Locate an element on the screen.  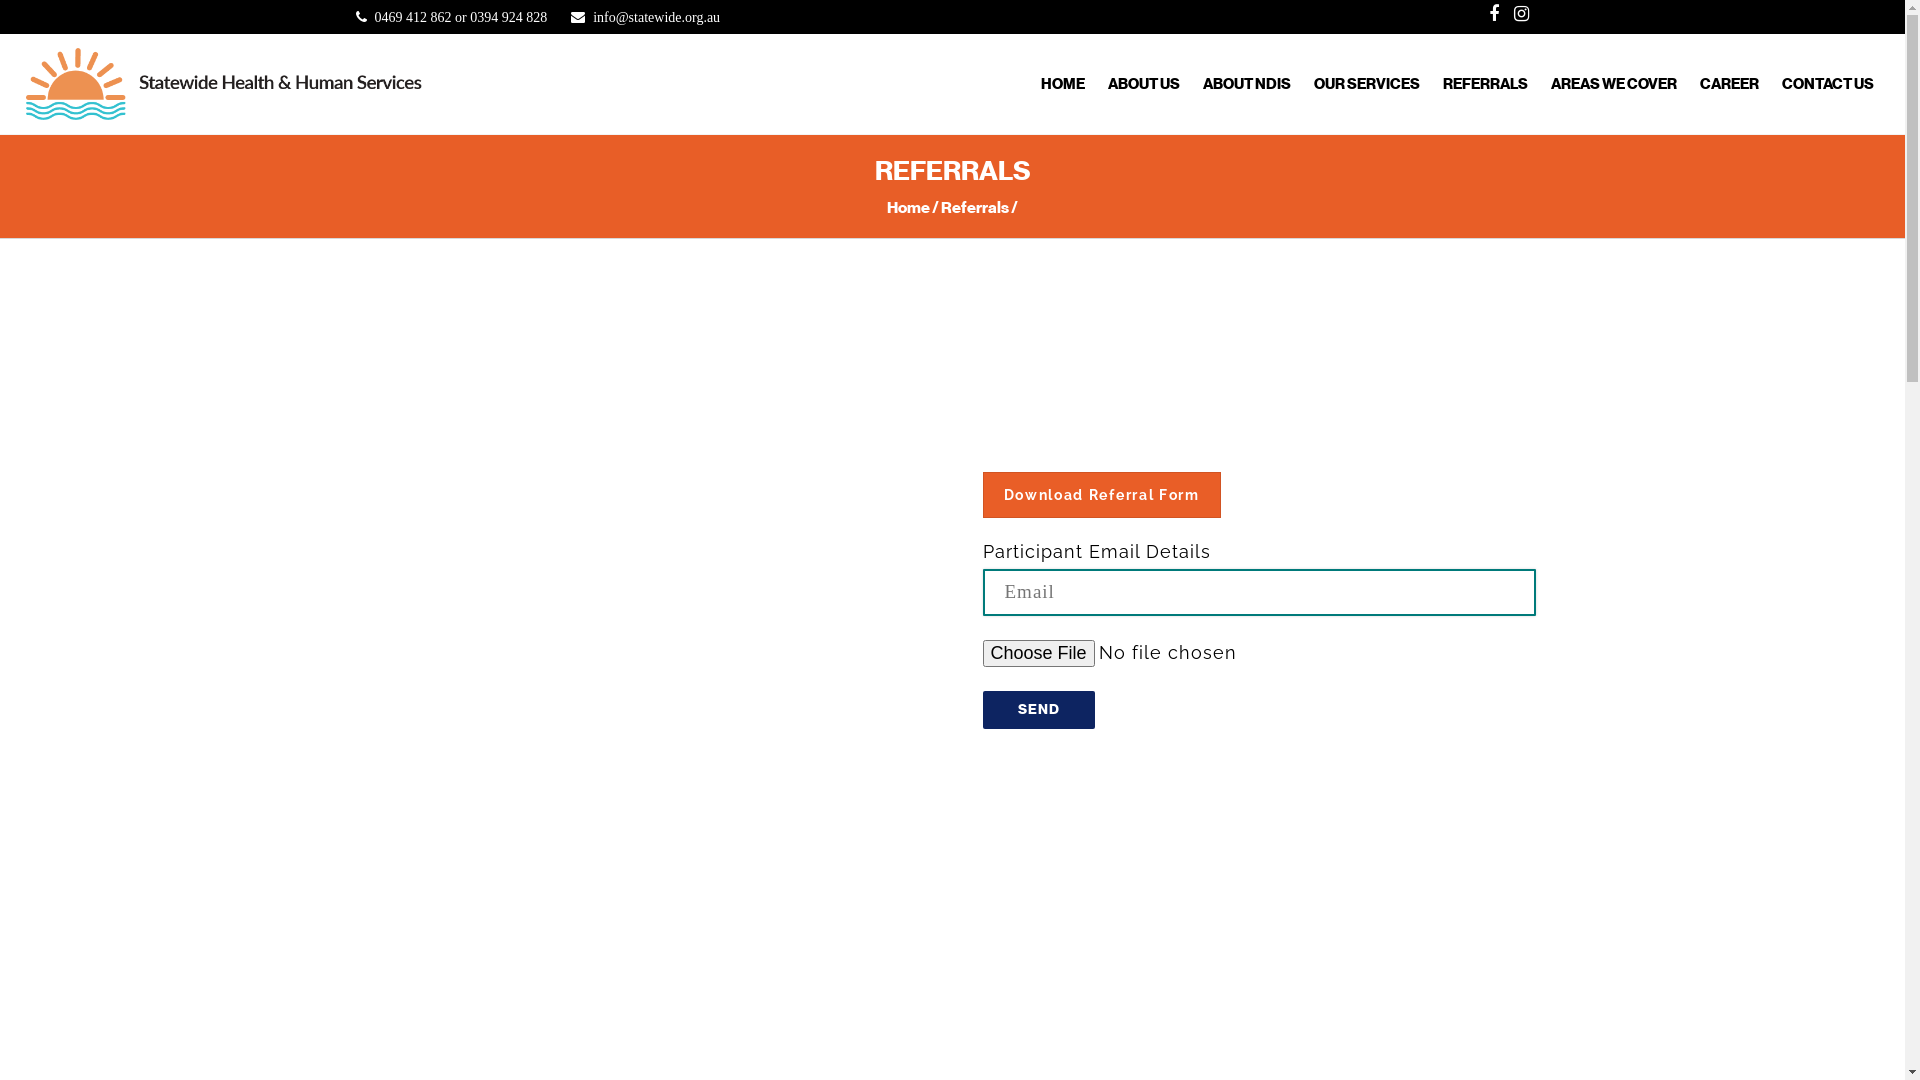
AREAS WE COVER is located at coordinates (1614, 81).